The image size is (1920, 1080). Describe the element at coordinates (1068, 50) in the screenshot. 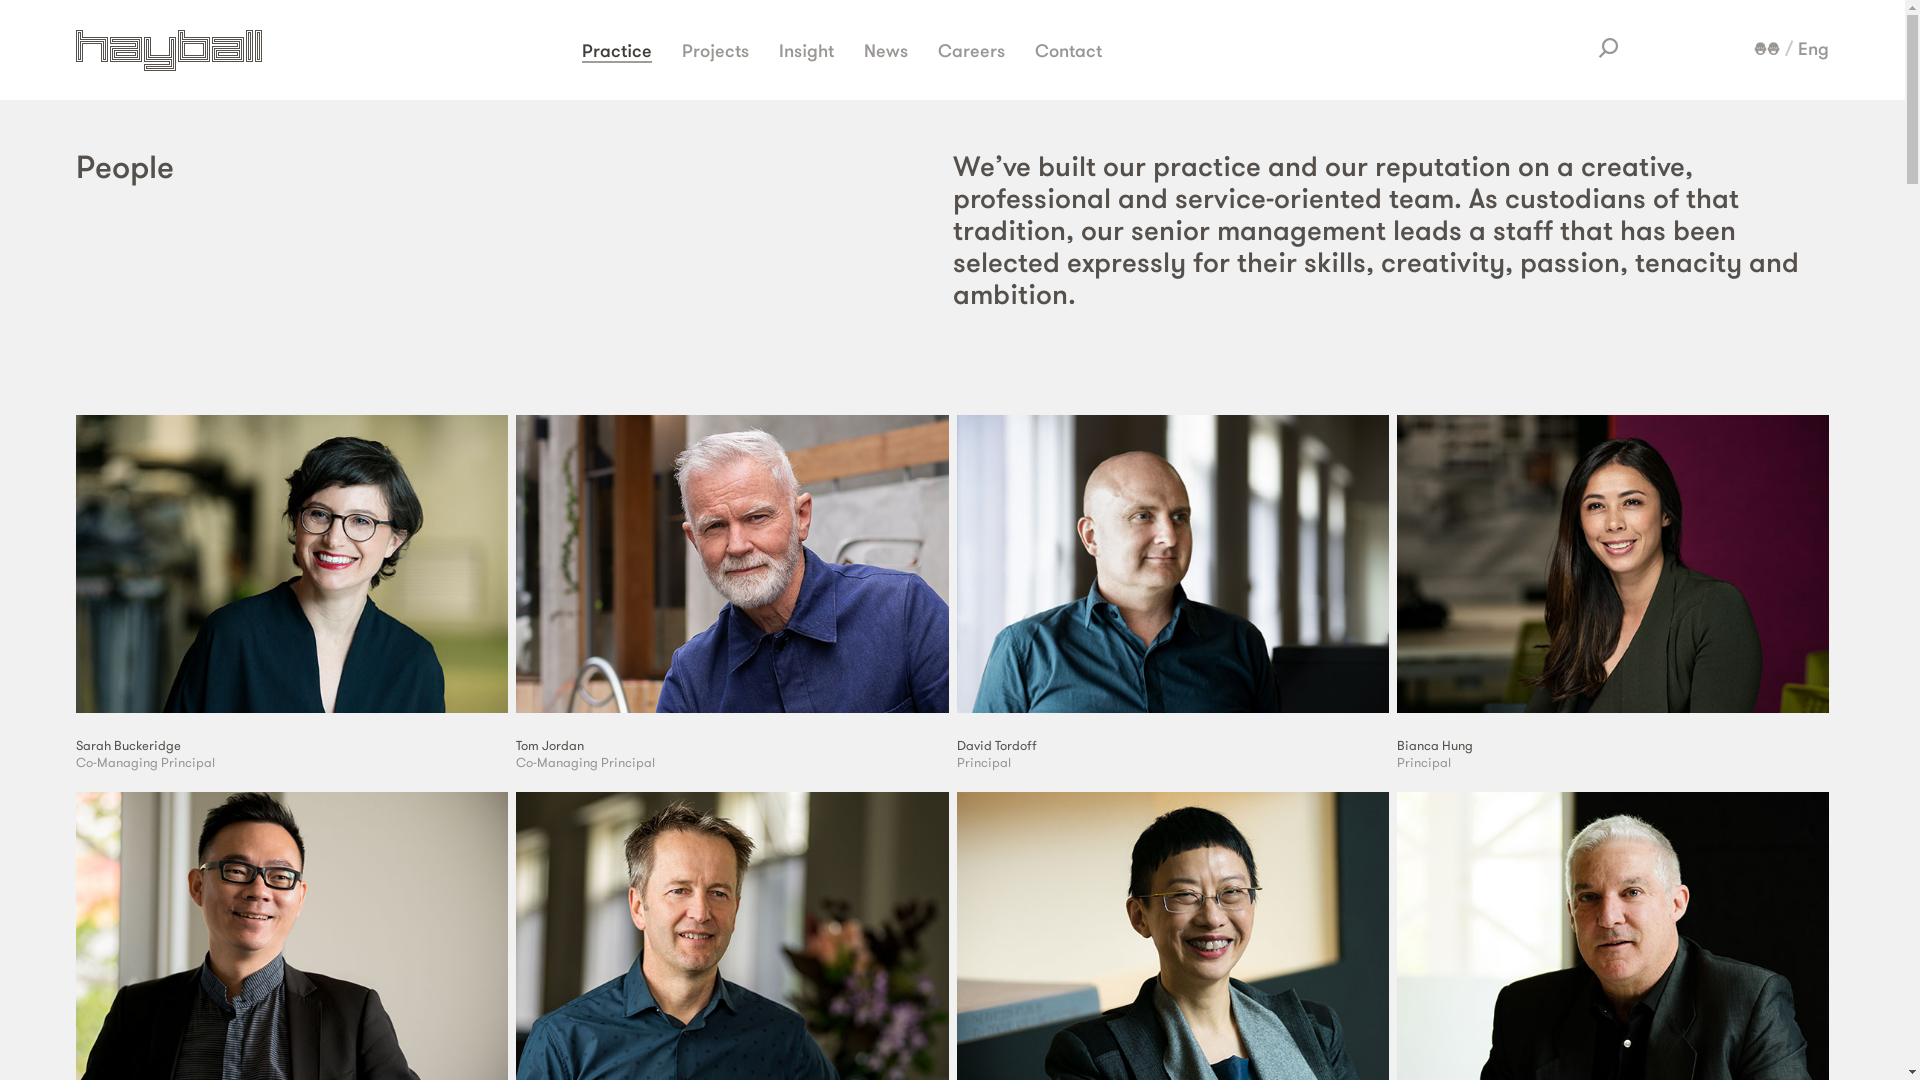

I see `Contact` at that location.